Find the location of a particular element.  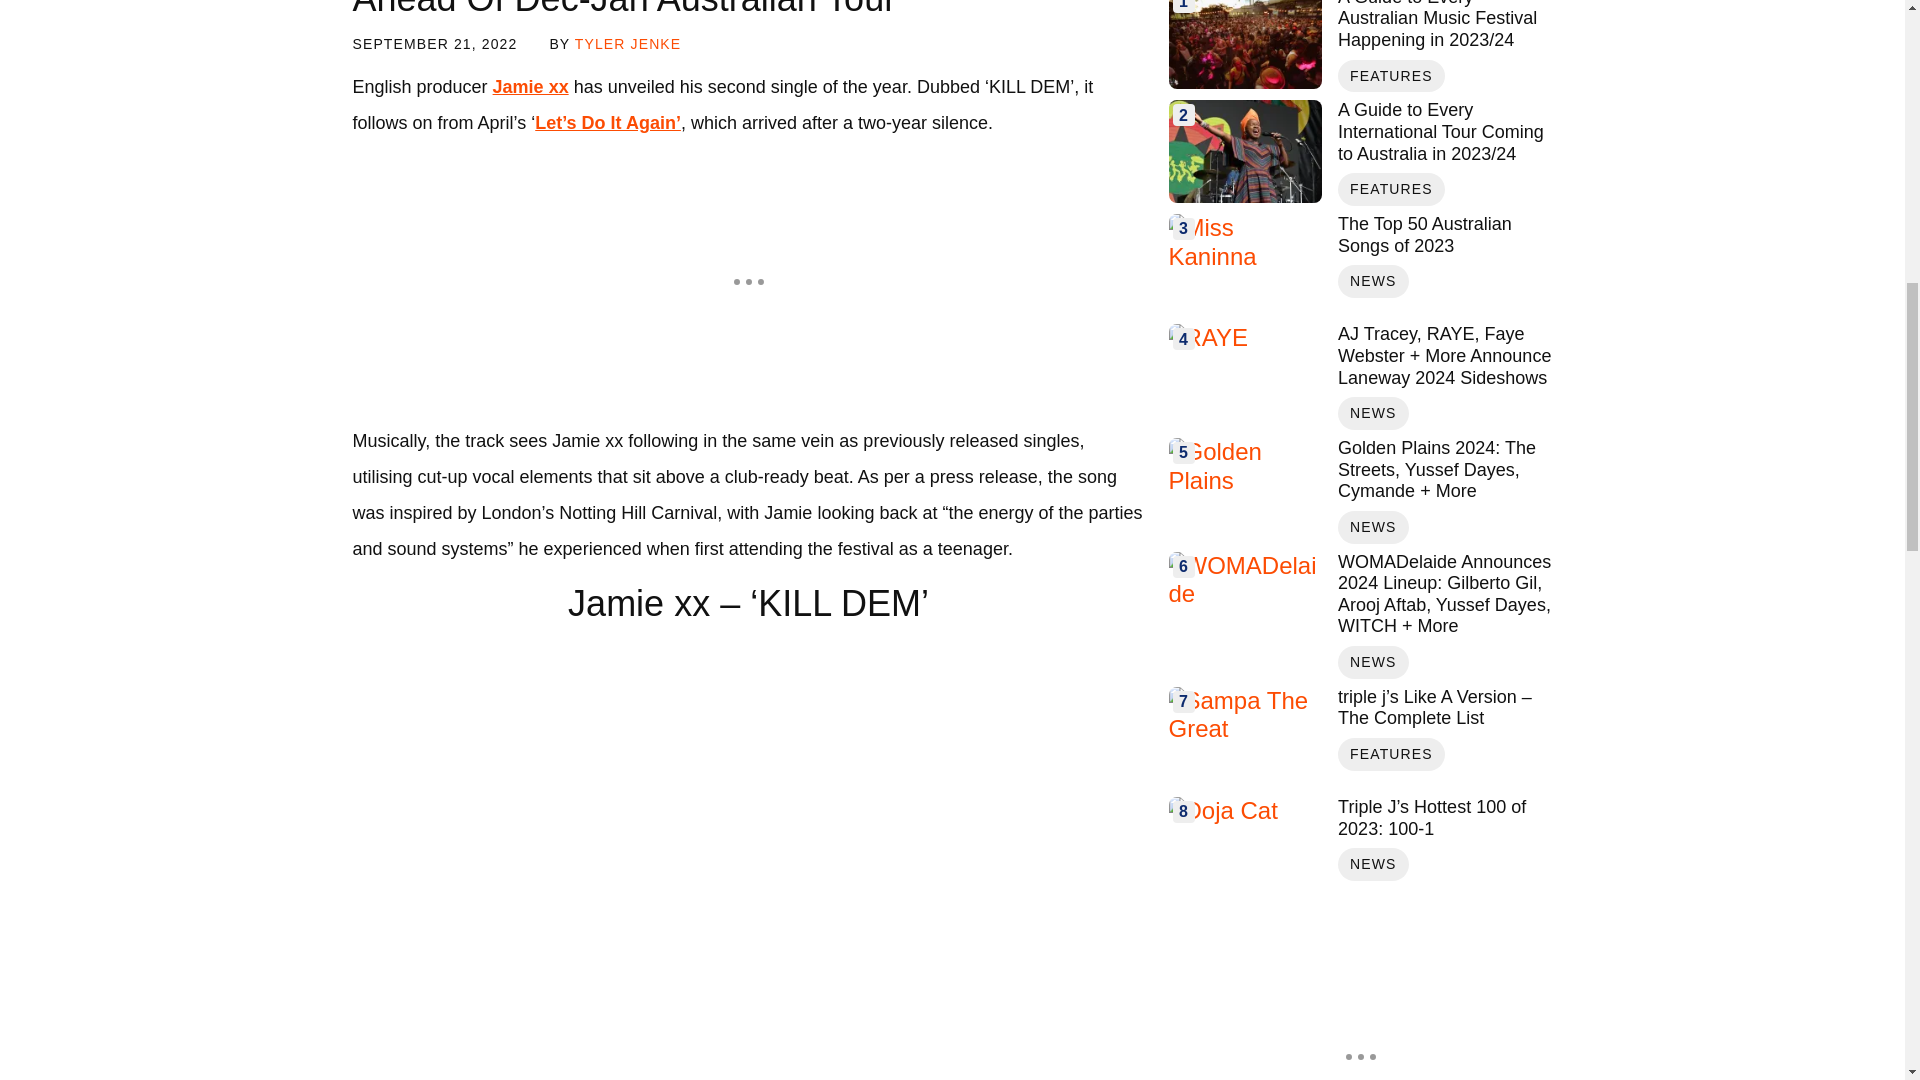

TYLER JENKE is located at coordinates (628, 43).